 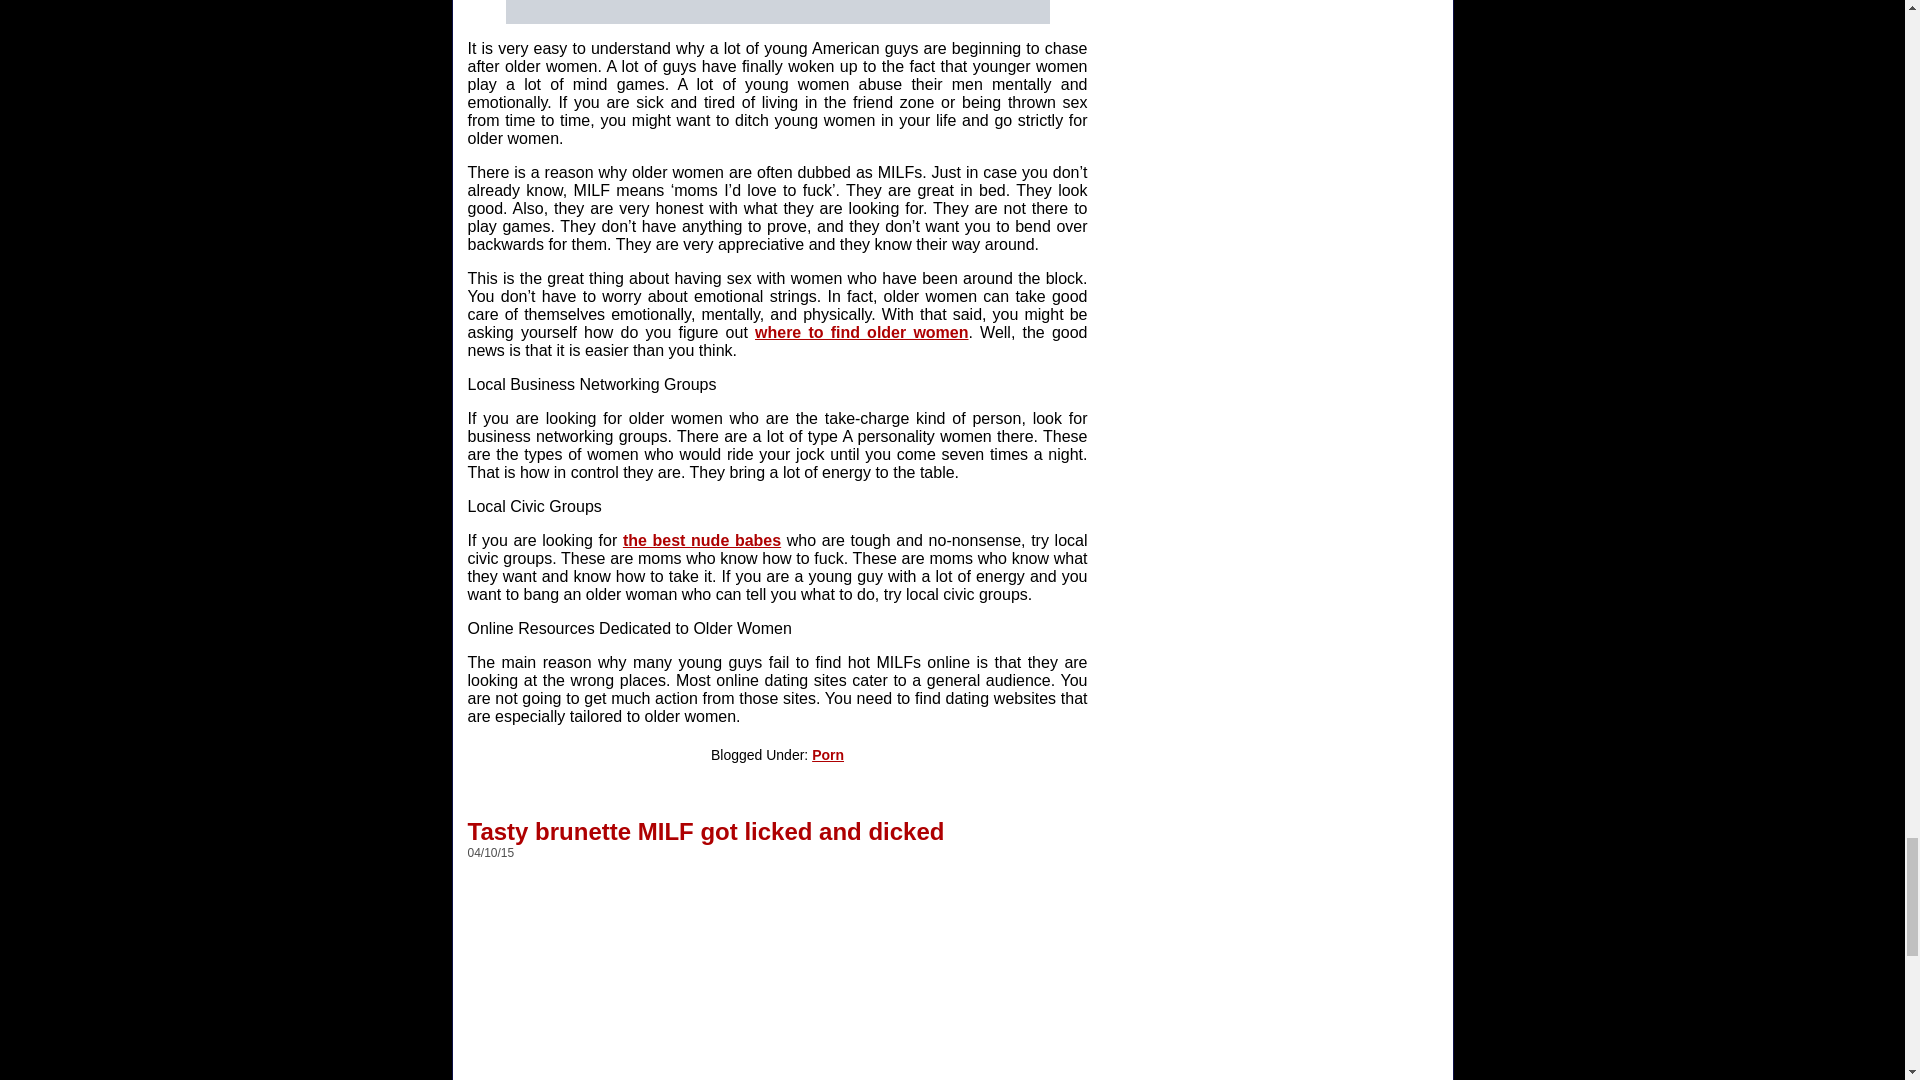 What do you see at coordinates (788, 978) in the screenshot?
I see `Premium Galleries video player` at bounding box center [788, 978].